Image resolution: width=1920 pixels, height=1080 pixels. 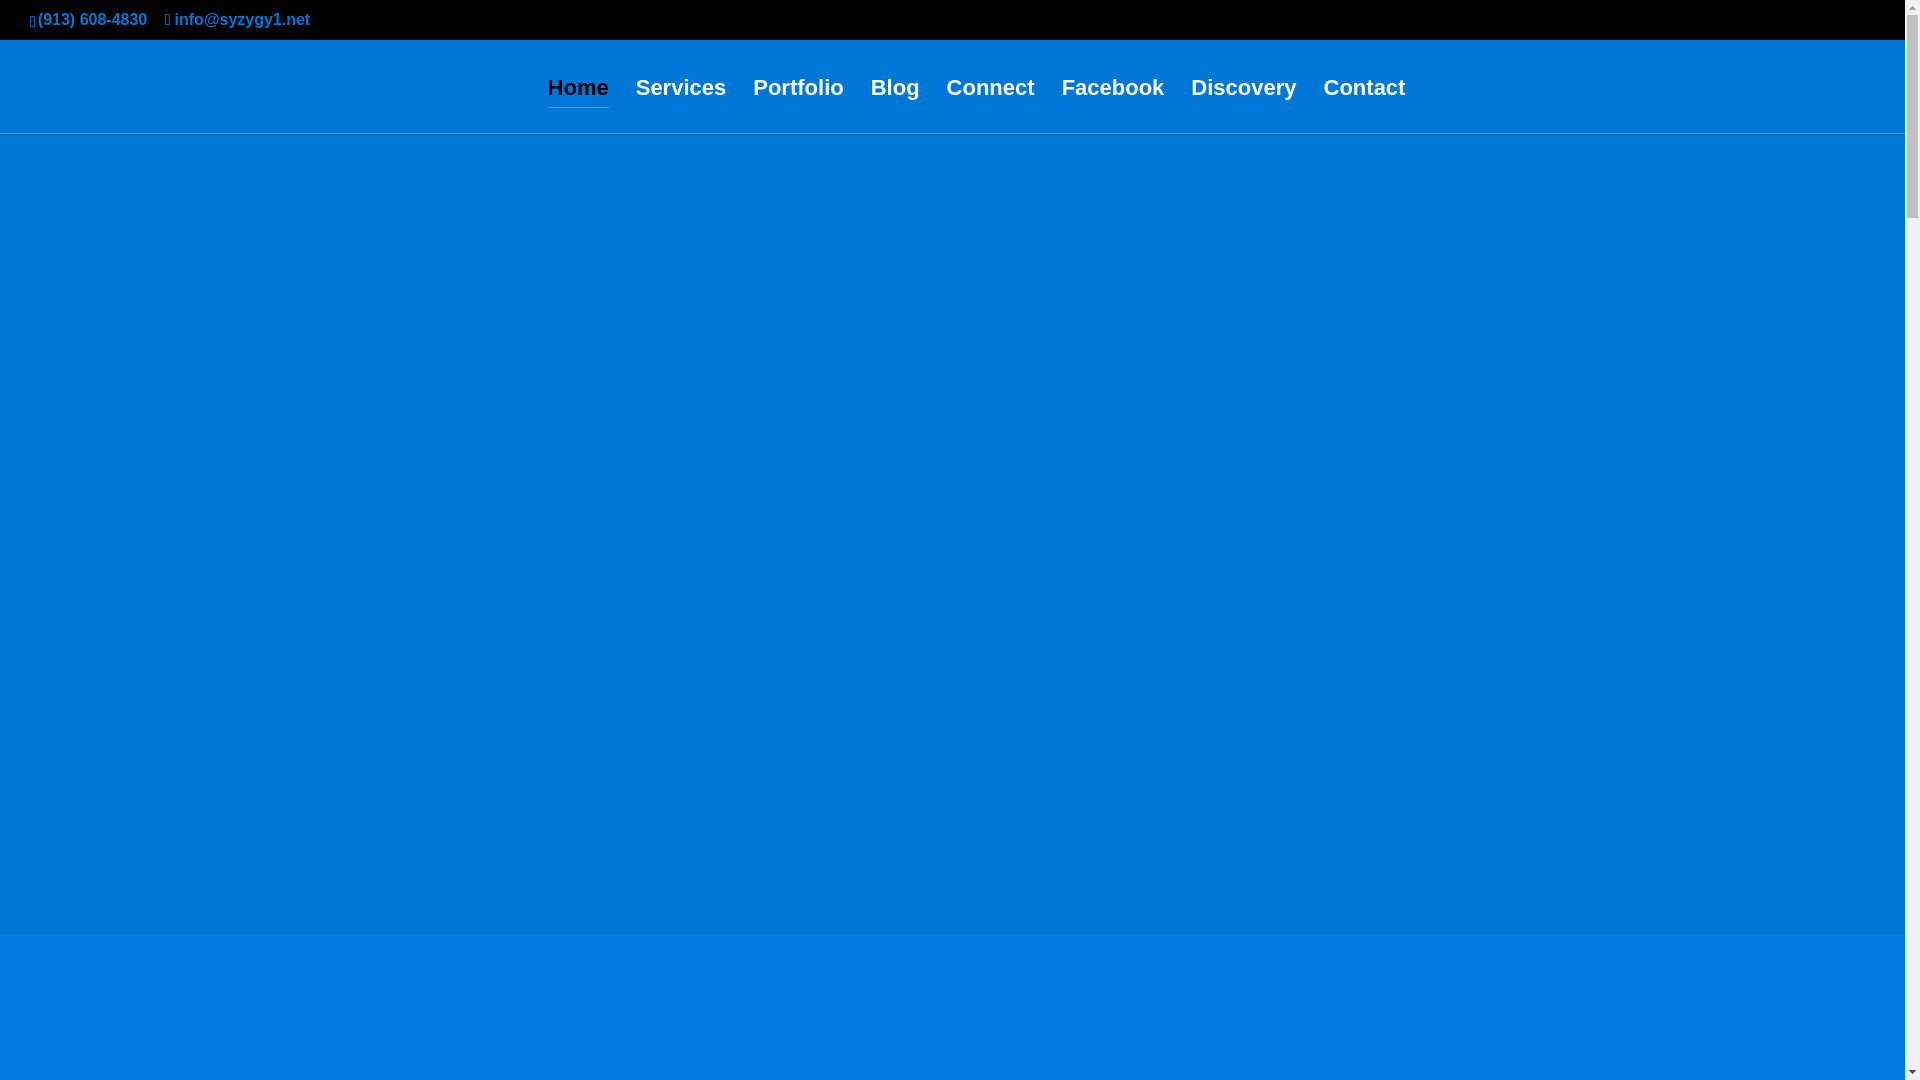 I want to click on Discovery, so click(x=1243, y=106).